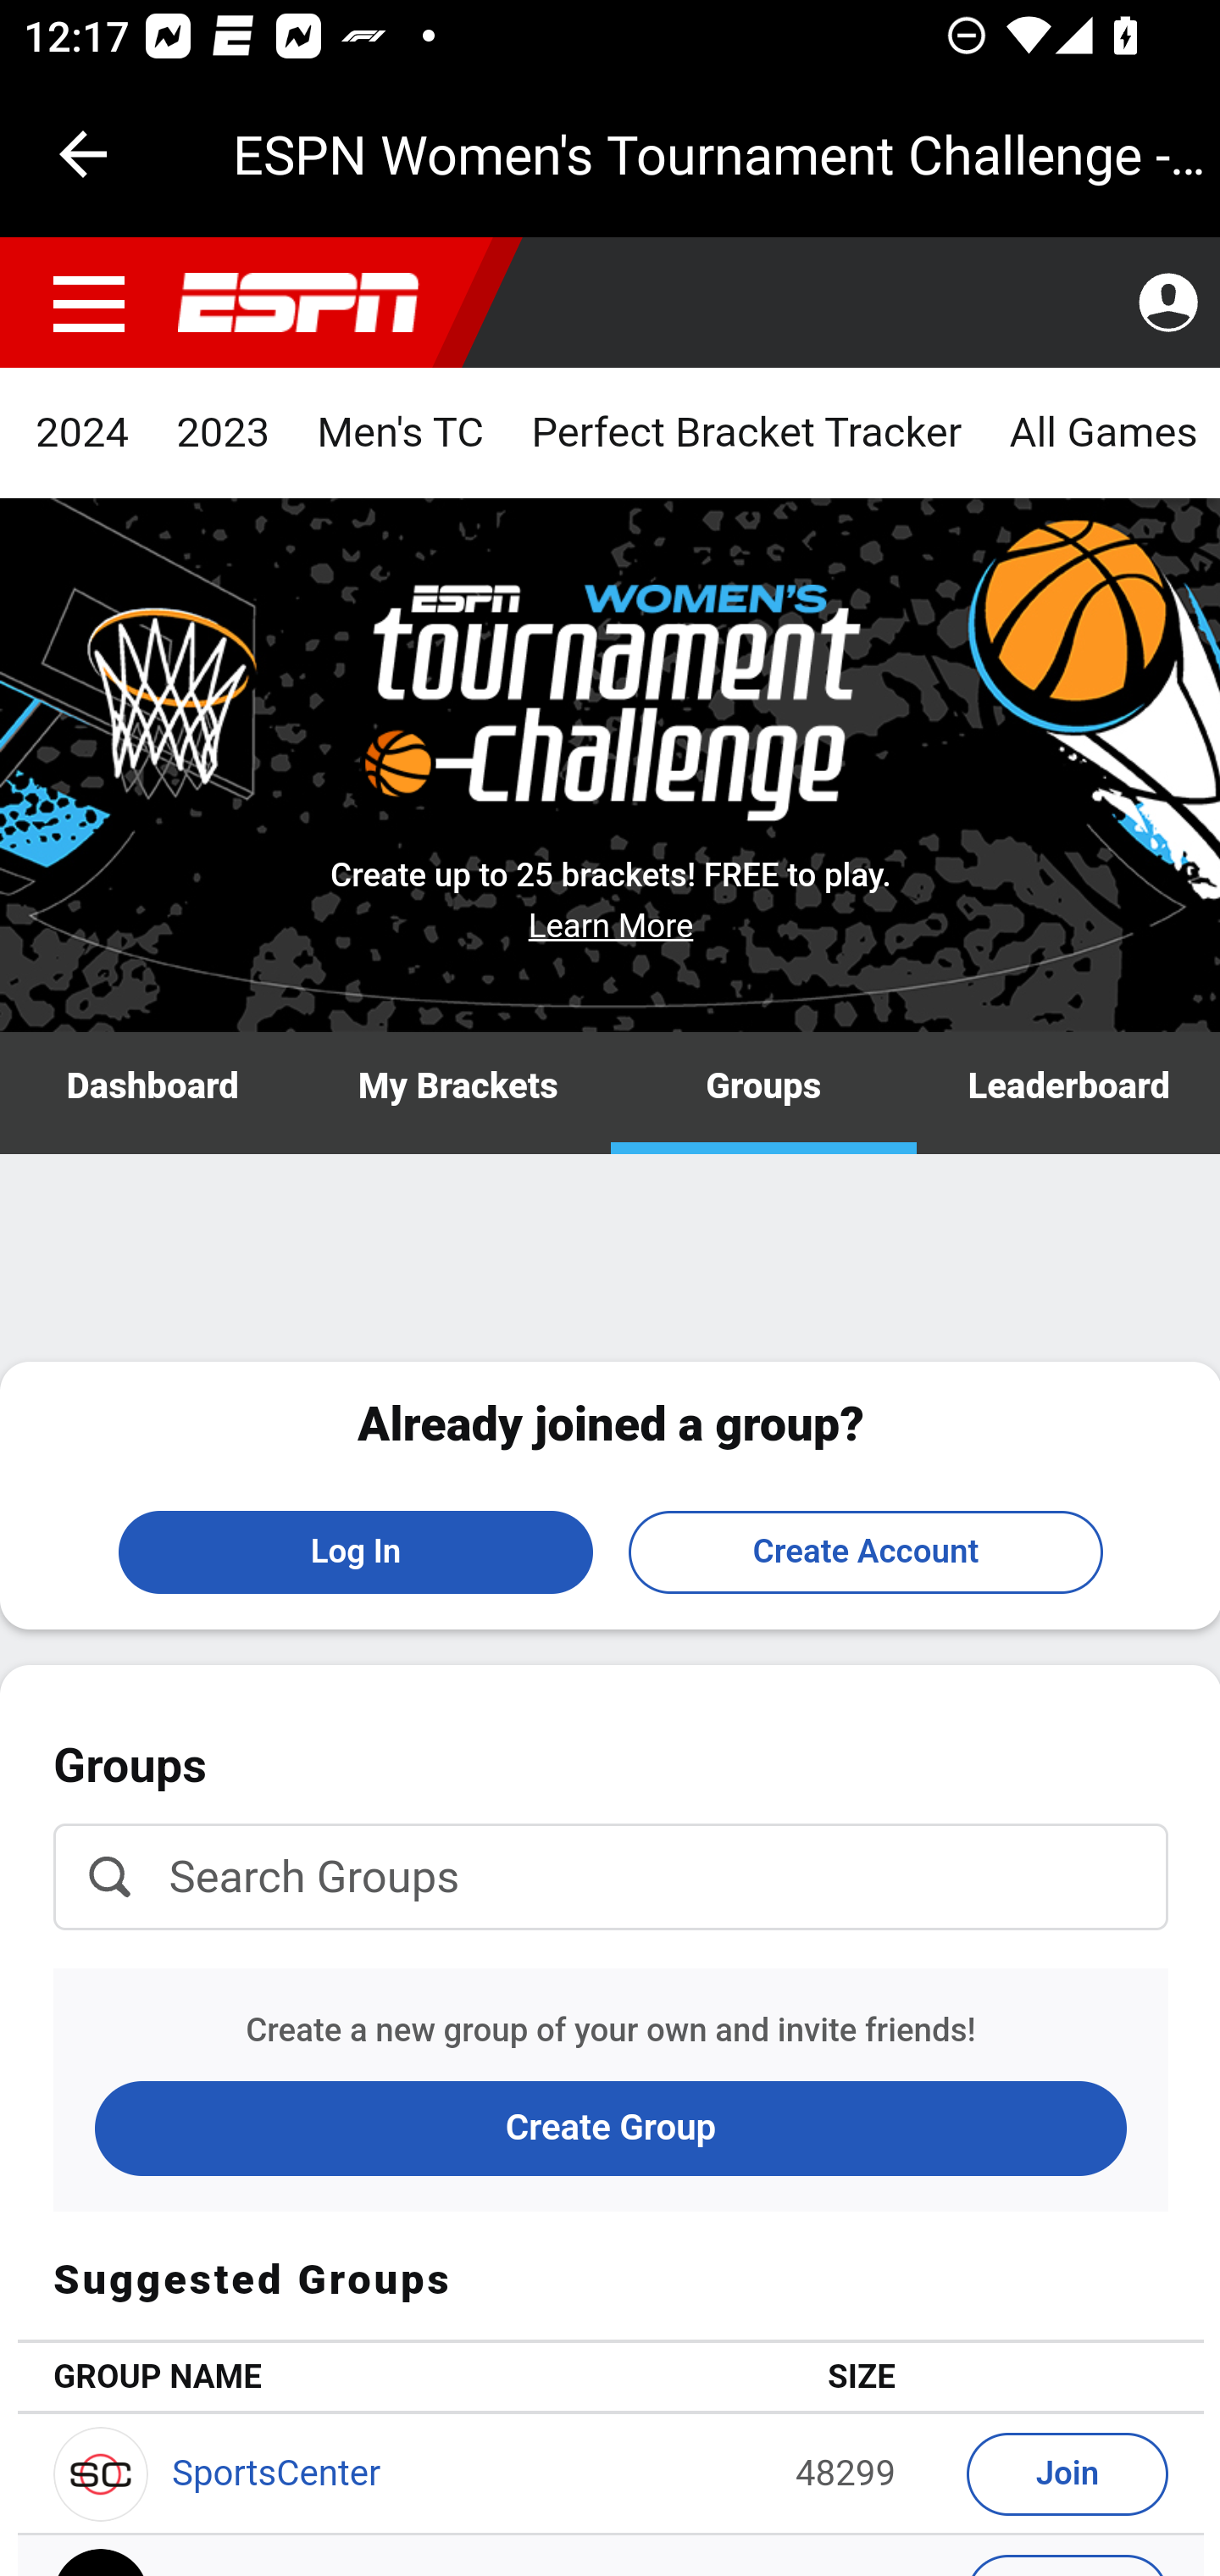 This screenshot has width=1220, height=2576. What do you see at coordinates (400, 434) in the screenshot?
I see `Men's TC` at bounding box center [400, 434].